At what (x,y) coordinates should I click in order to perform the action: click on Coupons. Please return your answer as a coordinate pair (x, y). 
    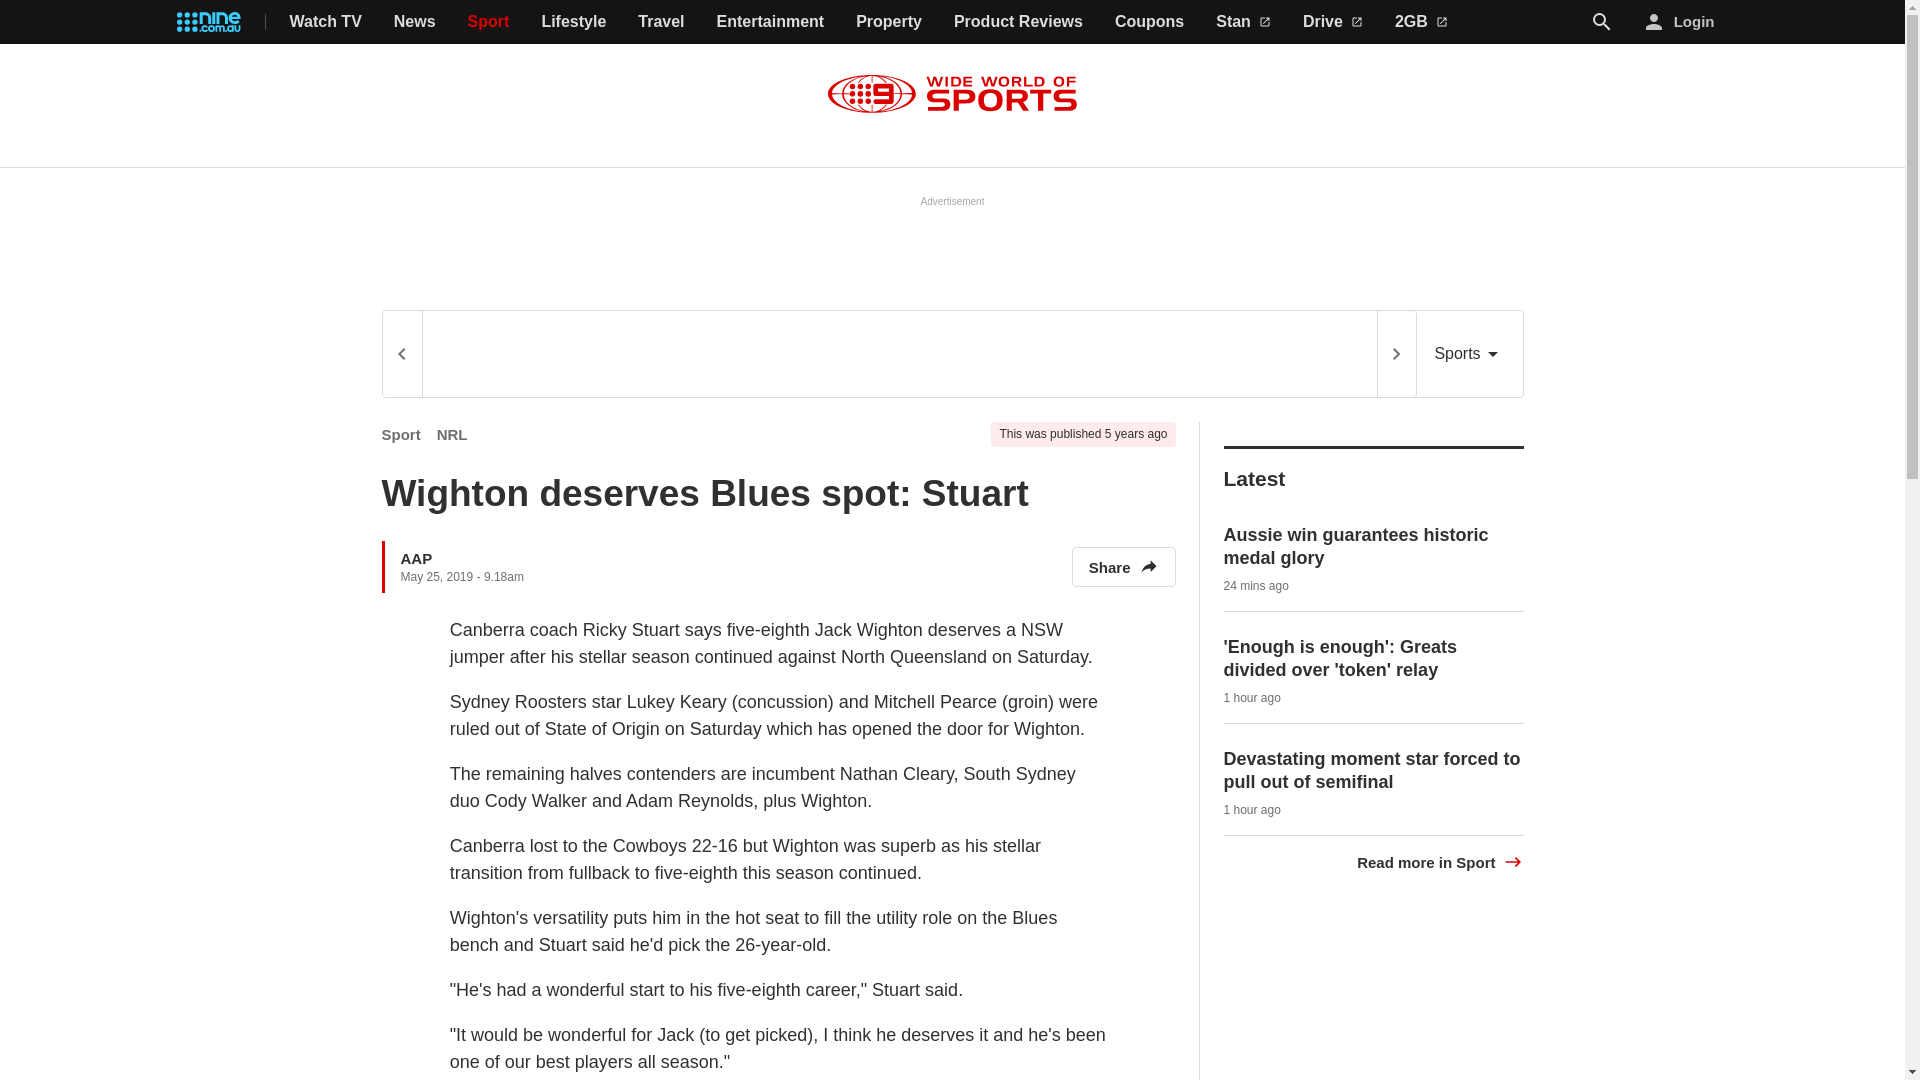
    Looking at the image, I should click on (1150, 22).